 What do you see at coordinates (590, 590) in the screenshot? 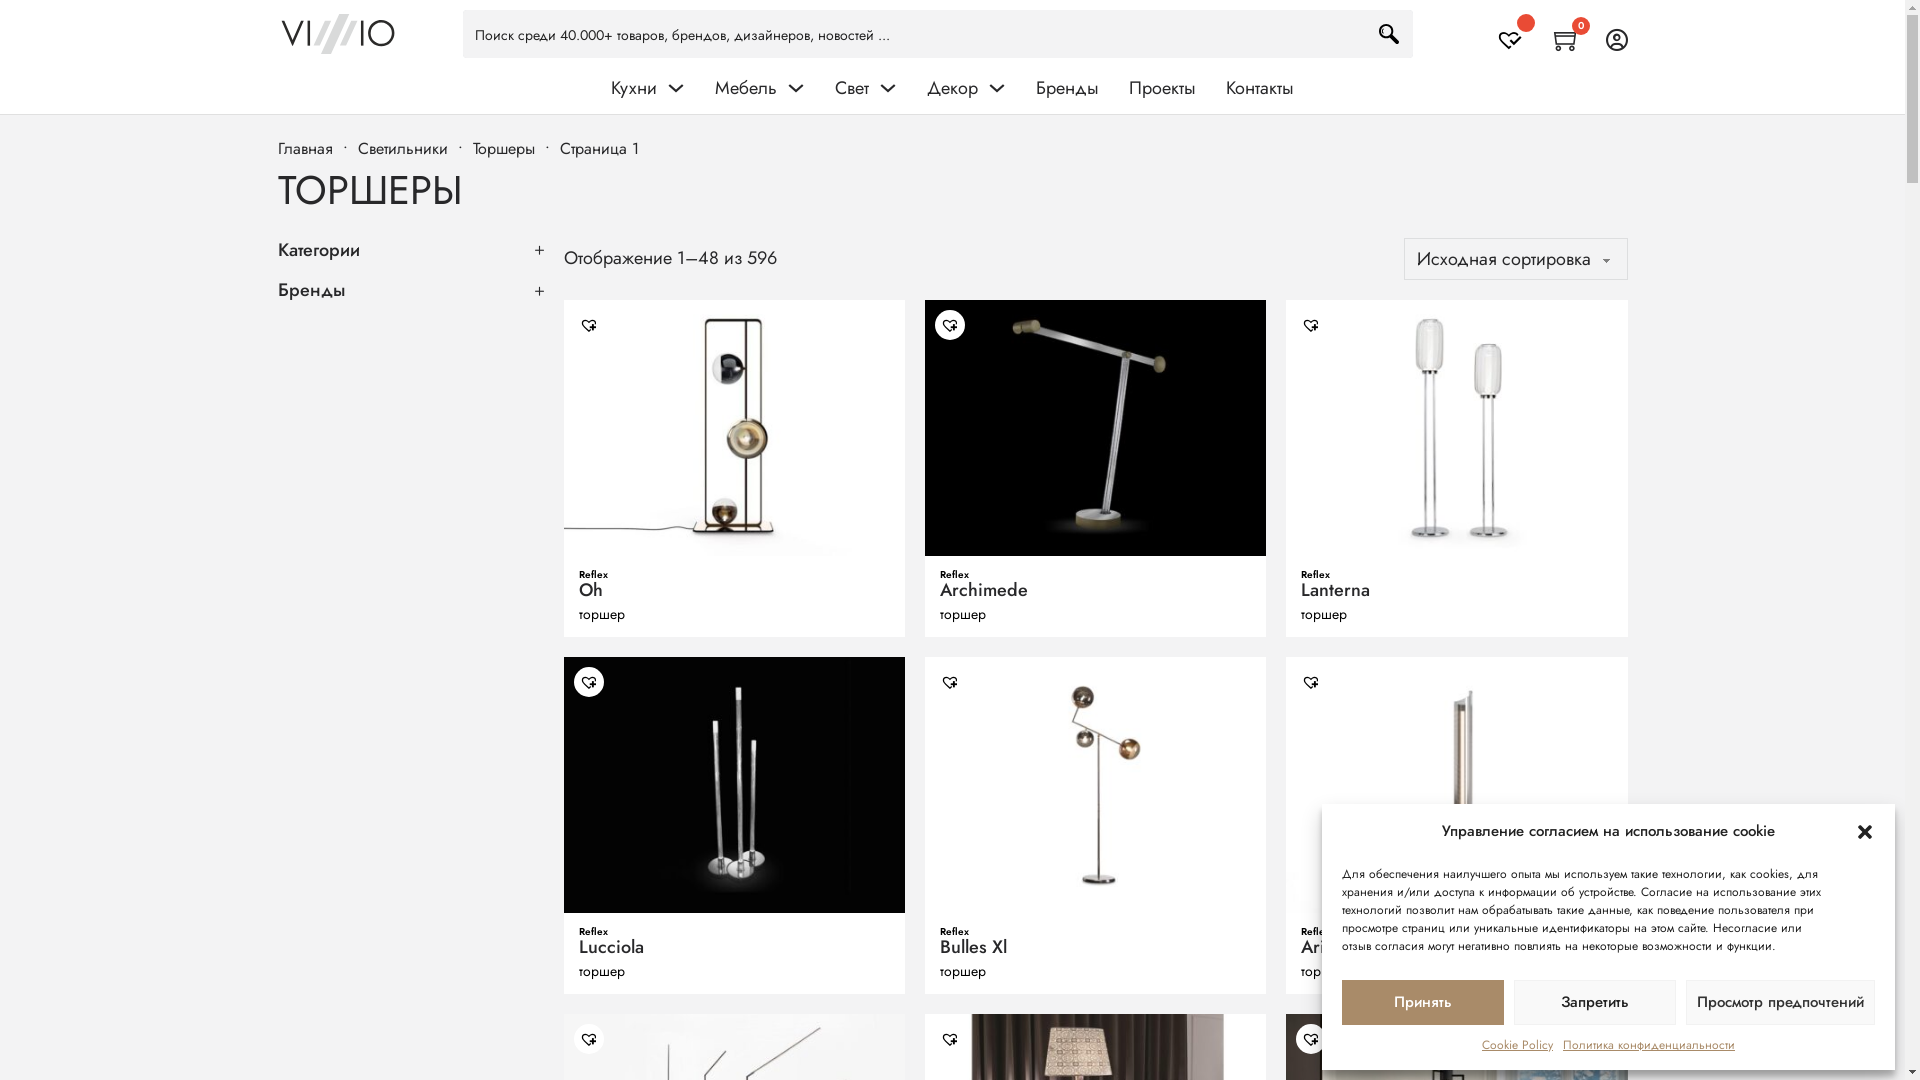
I see `Oh` at bounding box center [590, 590].